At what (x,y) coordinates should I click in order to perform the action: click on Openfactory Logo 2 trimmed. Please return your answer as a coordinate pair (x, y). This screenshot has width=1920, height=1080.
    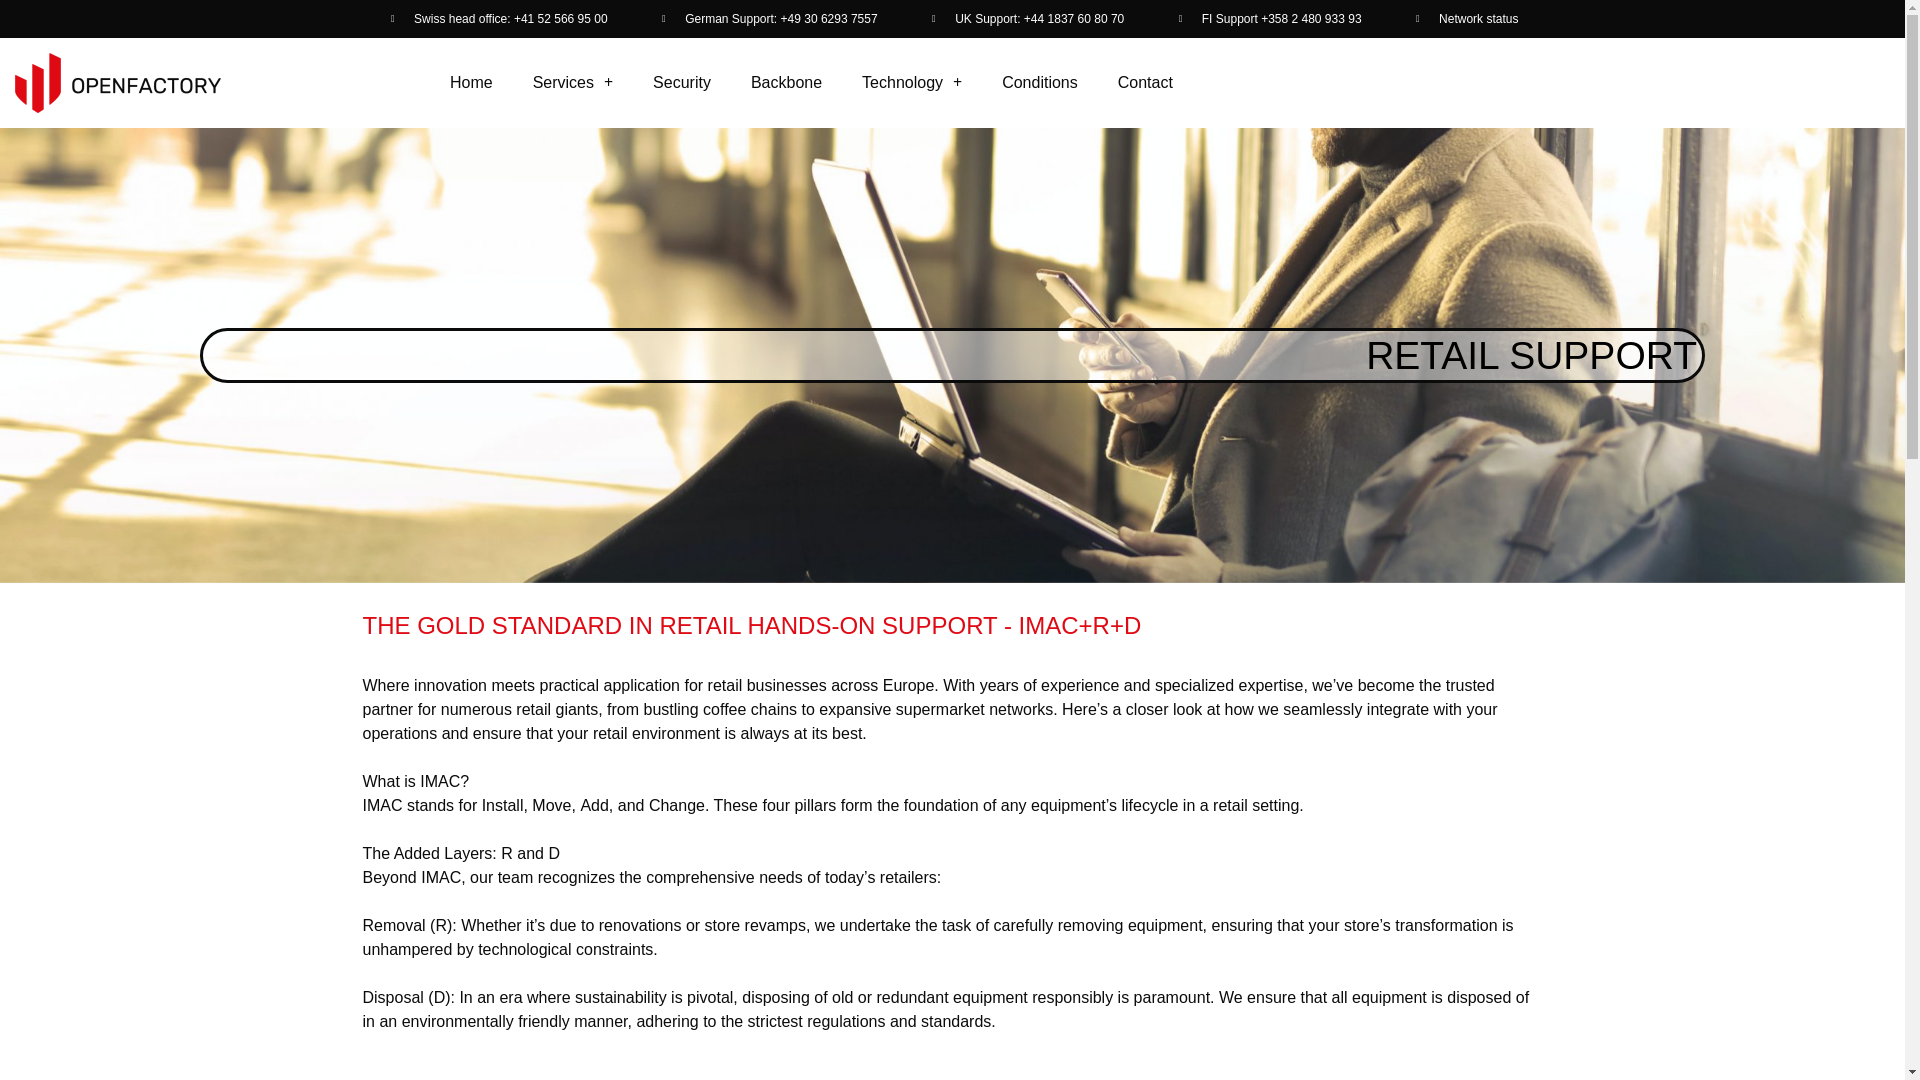
    Looking at the image, I should click on (118, 82).